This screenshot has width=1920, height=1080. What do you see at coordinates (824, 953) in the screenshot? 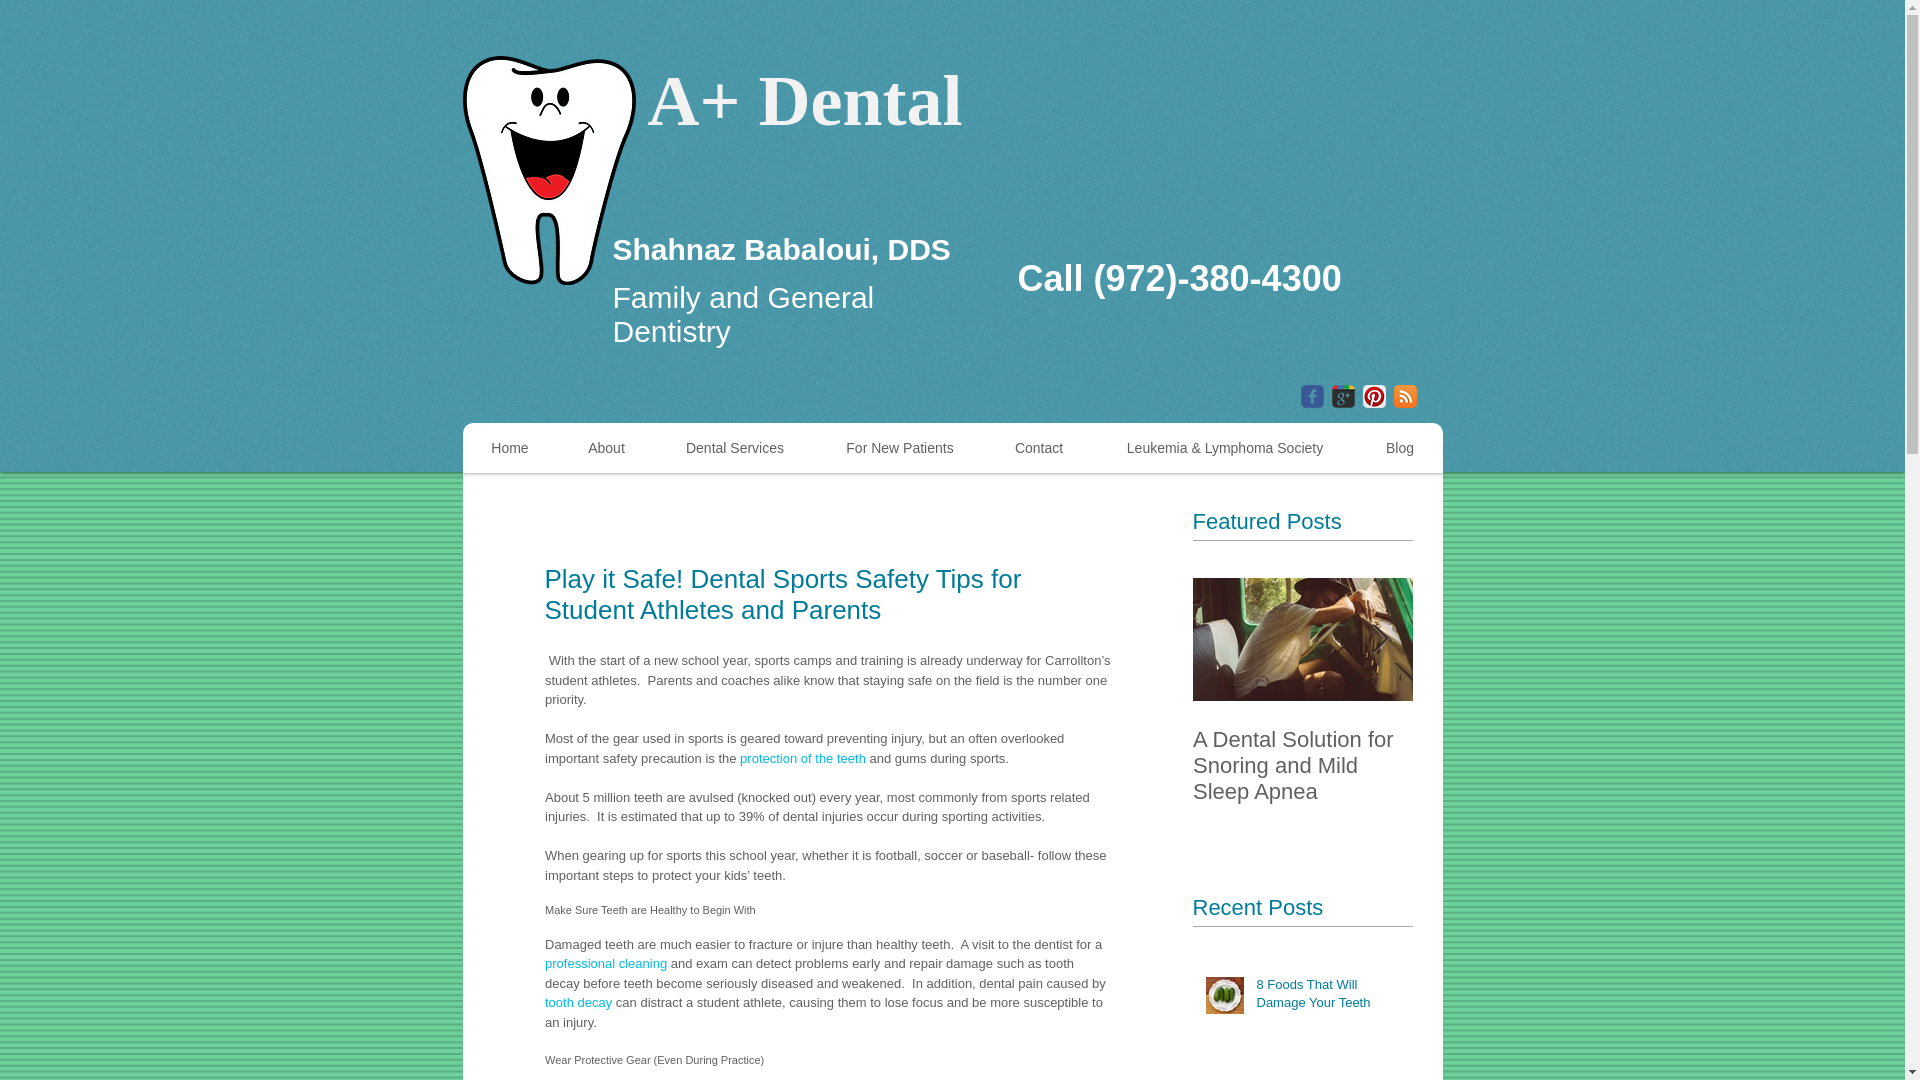
I see ` professional cleaning ` at bounding box center [824, 953].